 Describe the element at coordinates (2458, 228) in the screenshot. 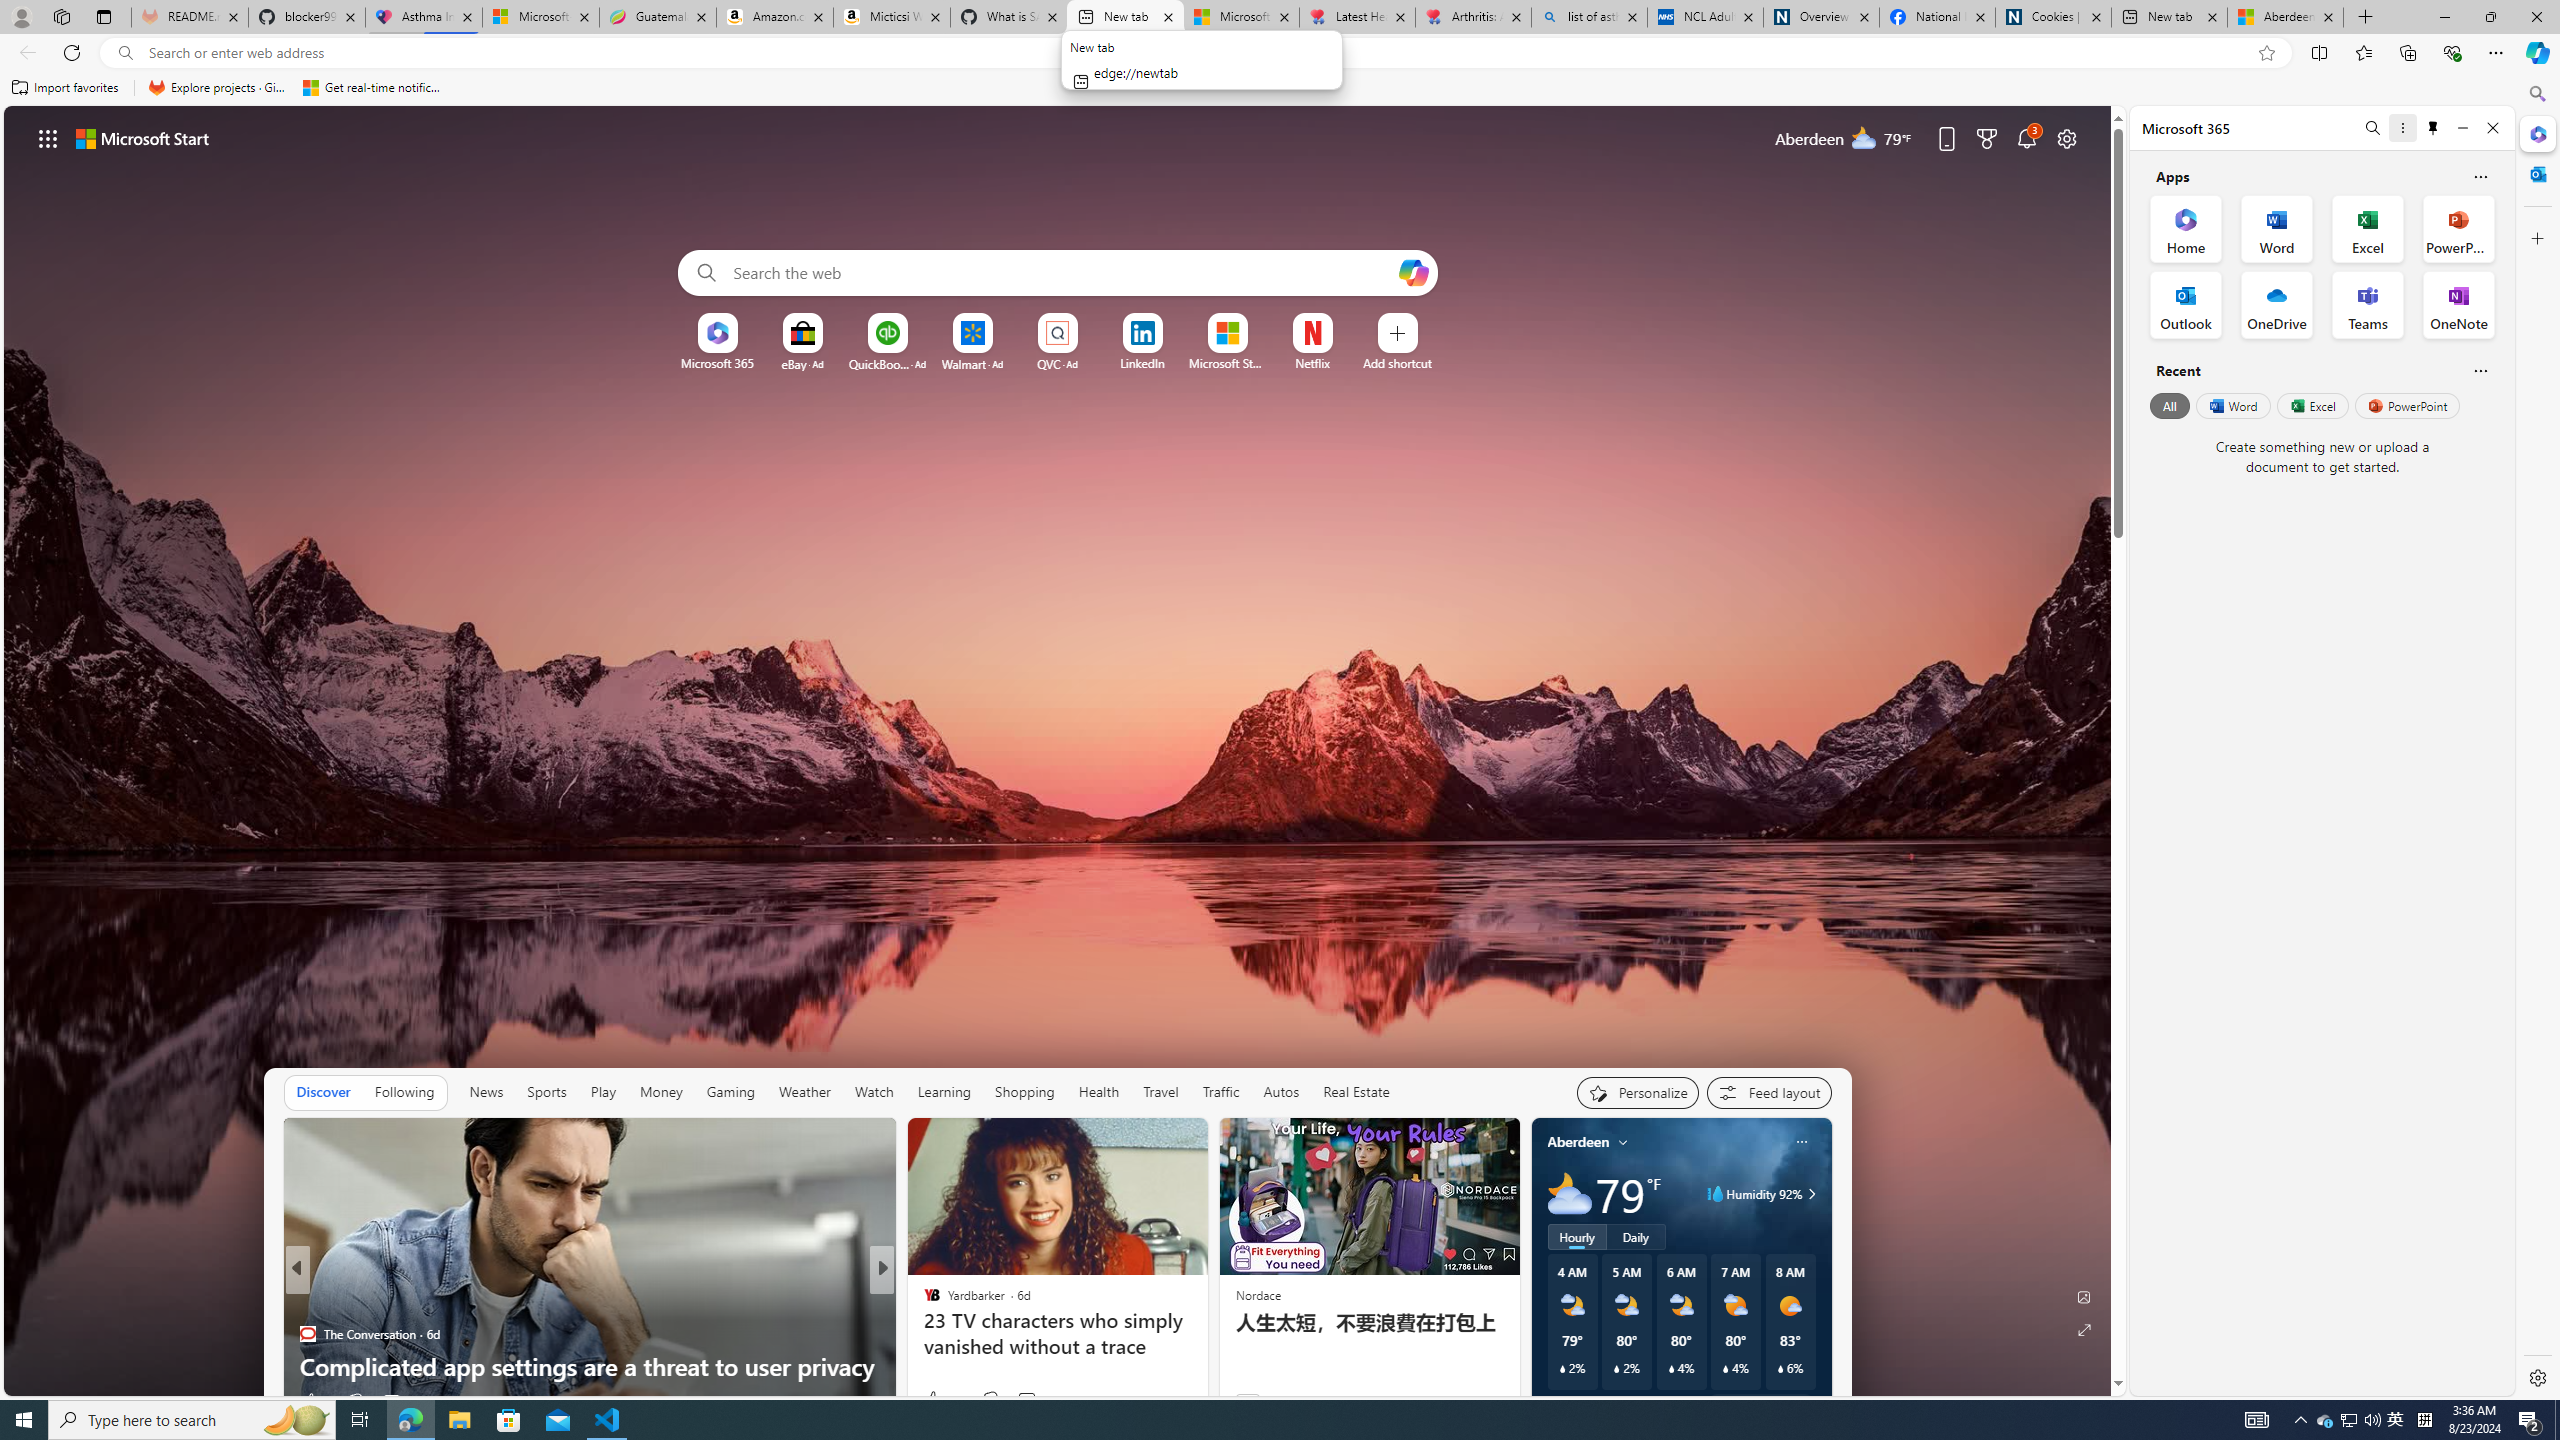

I see `PowerPoint Office App` at that location.